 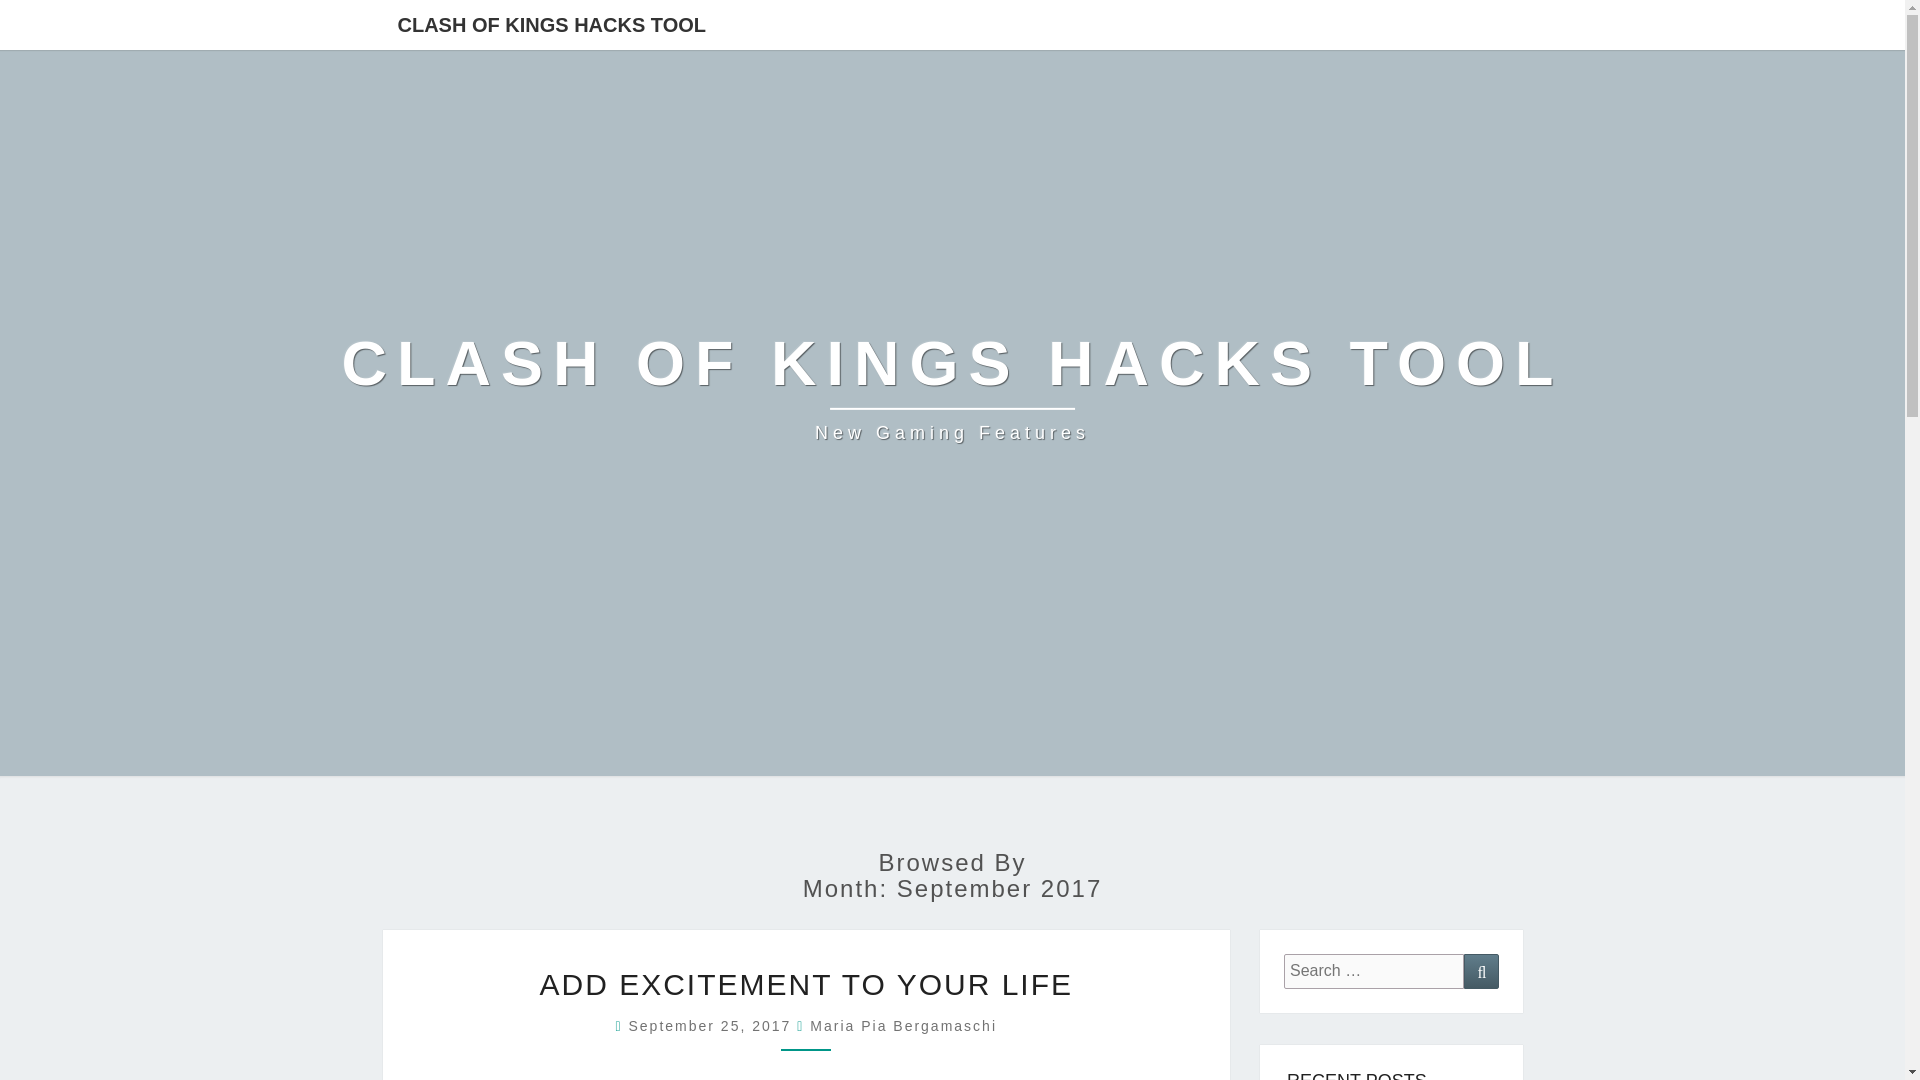 What do you see at coordinates (1481, 971) in the screenshot?
I see `4:12 am` at bounding box center [1481, 971].